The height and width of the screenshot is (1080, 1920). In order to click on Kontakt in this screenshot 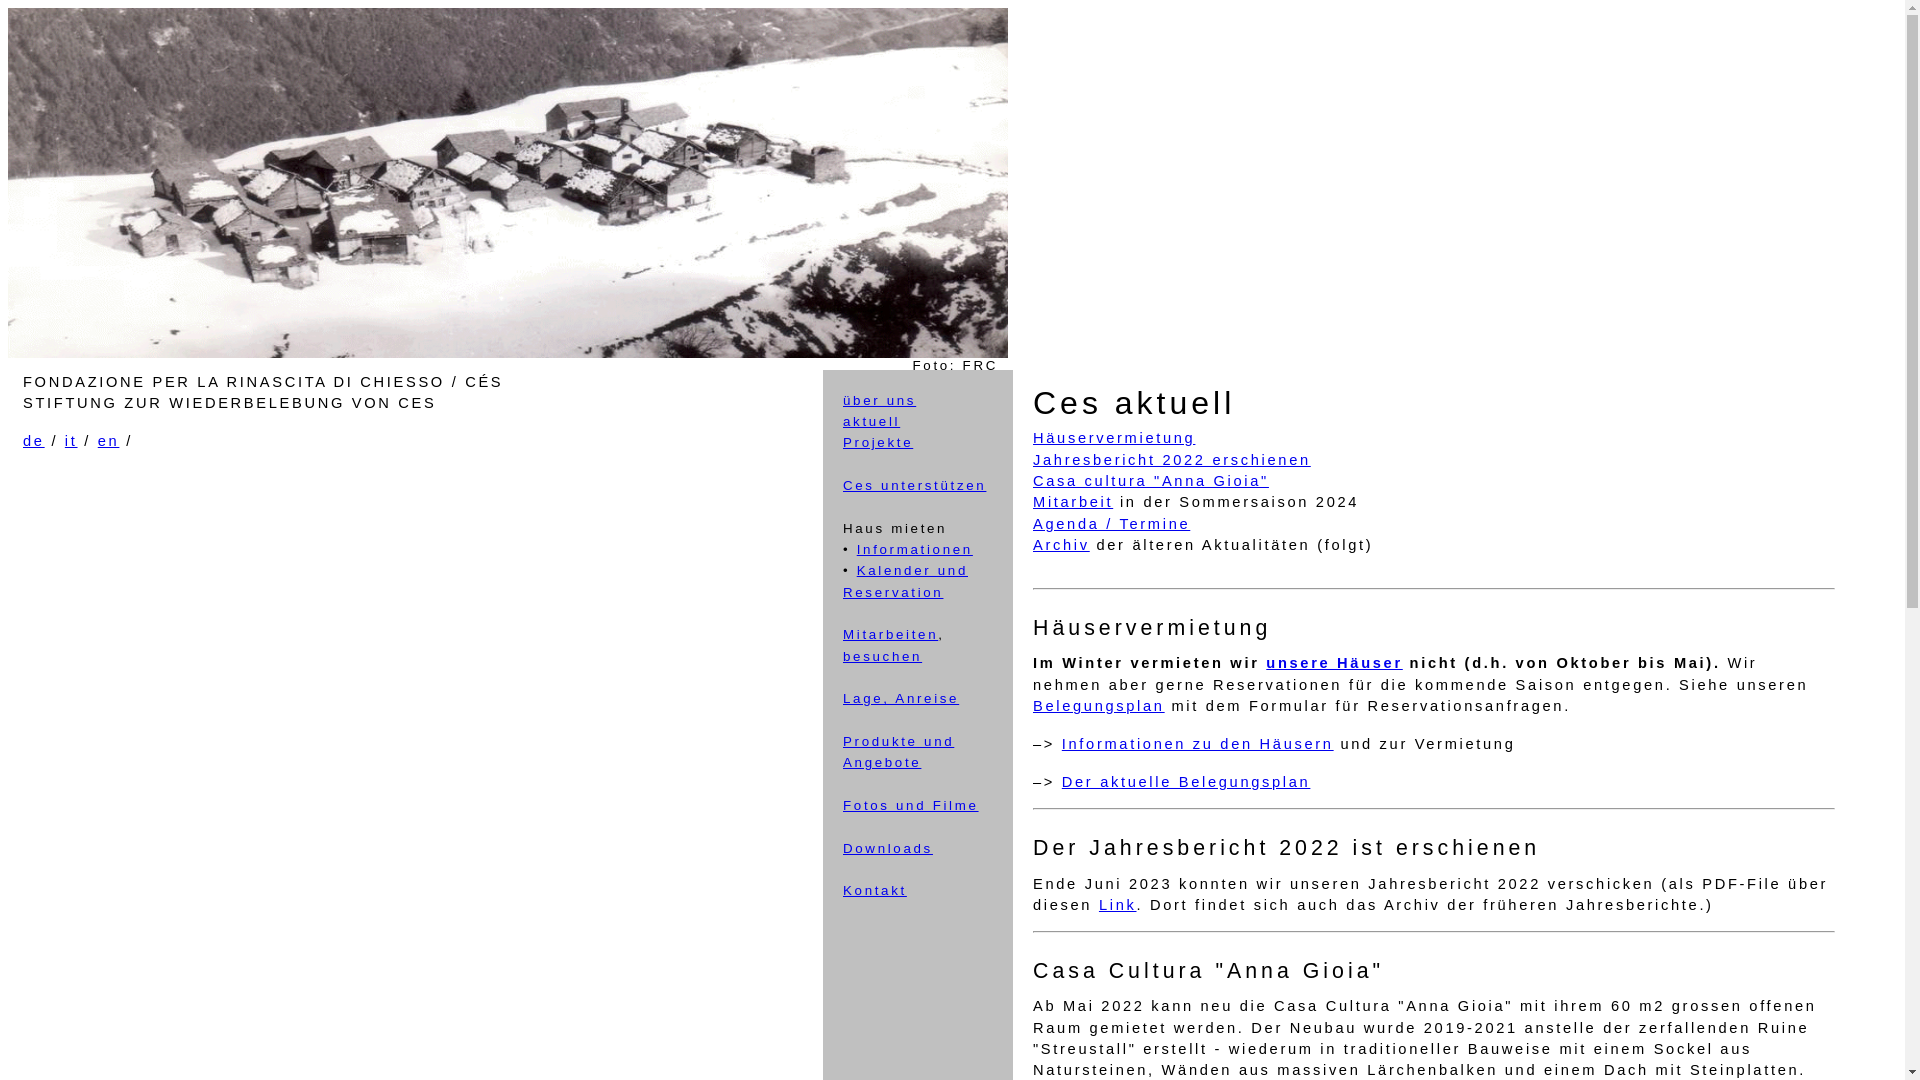, I will do `click(875, 890)`.